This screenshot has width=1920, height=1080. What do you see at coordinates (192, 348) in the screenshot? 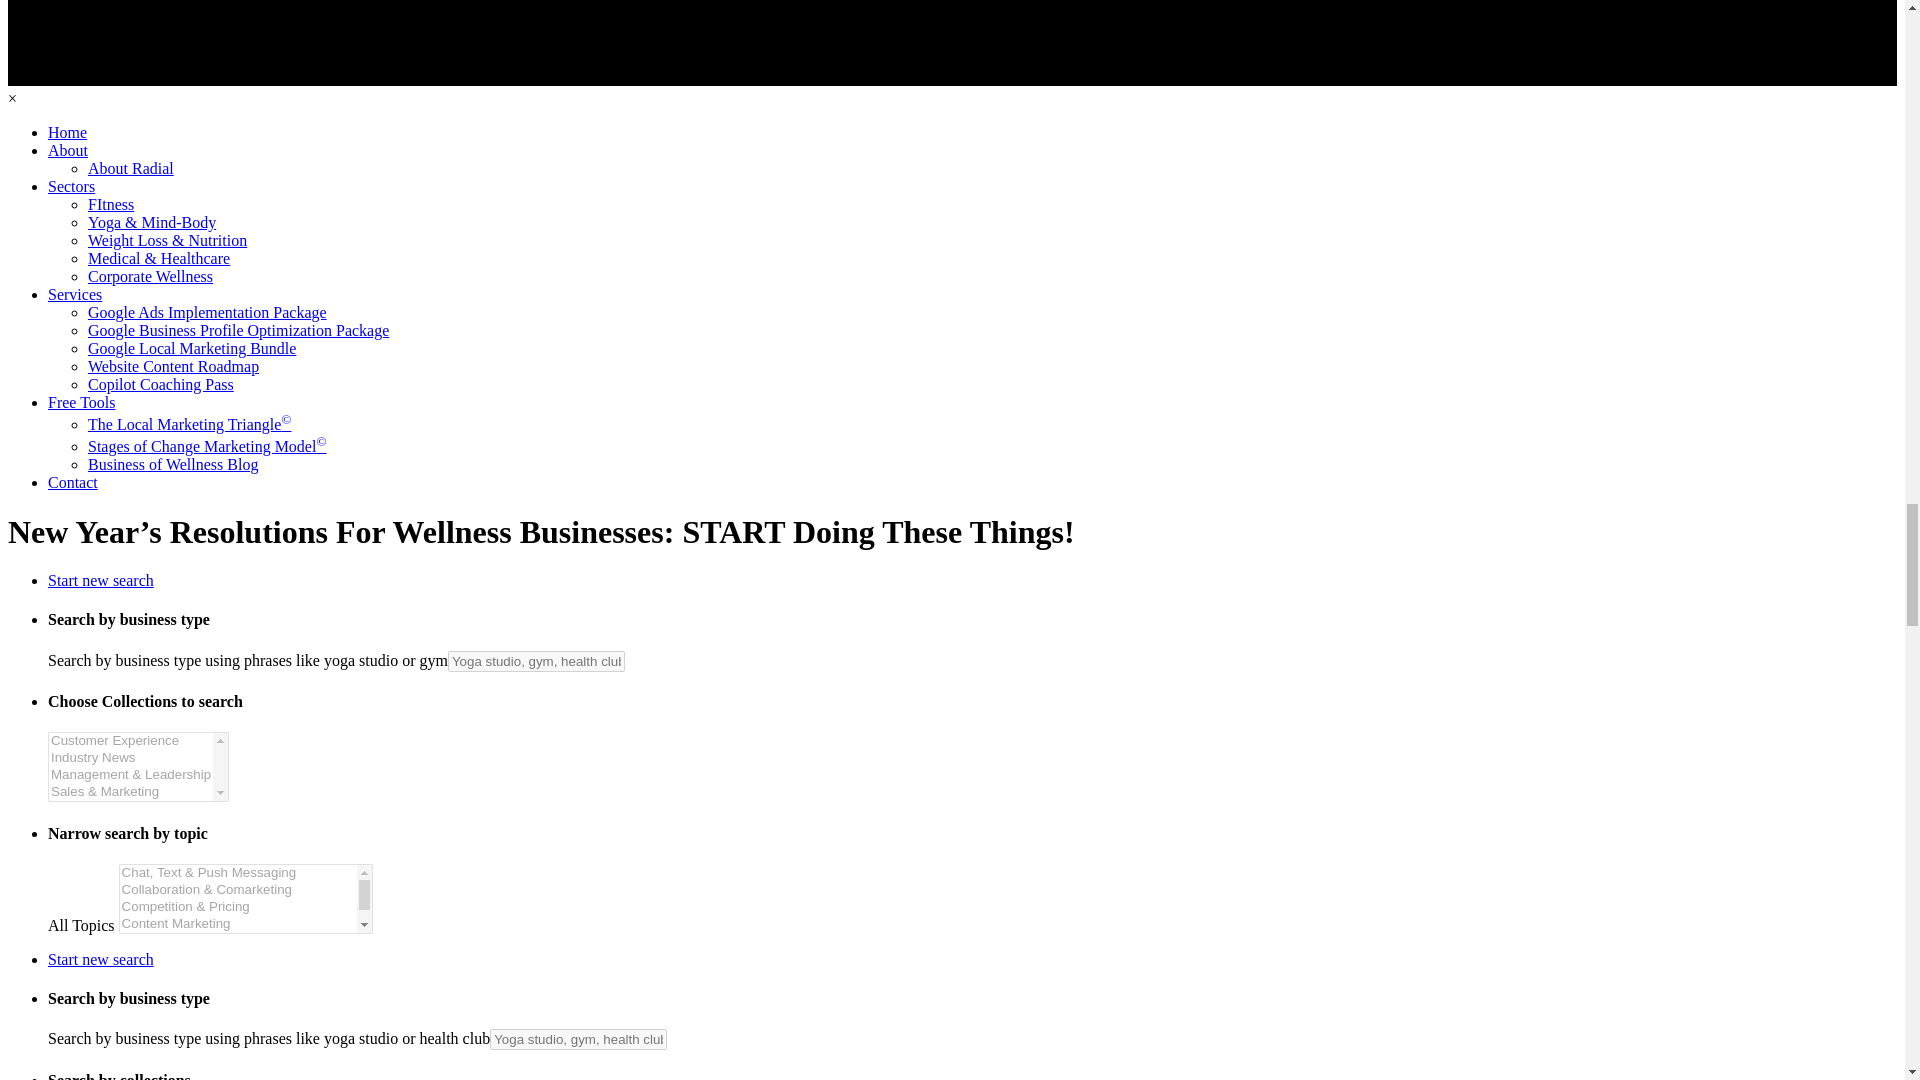
I see `Google Local Marketing Bundle` at bounding box center [192, 348].